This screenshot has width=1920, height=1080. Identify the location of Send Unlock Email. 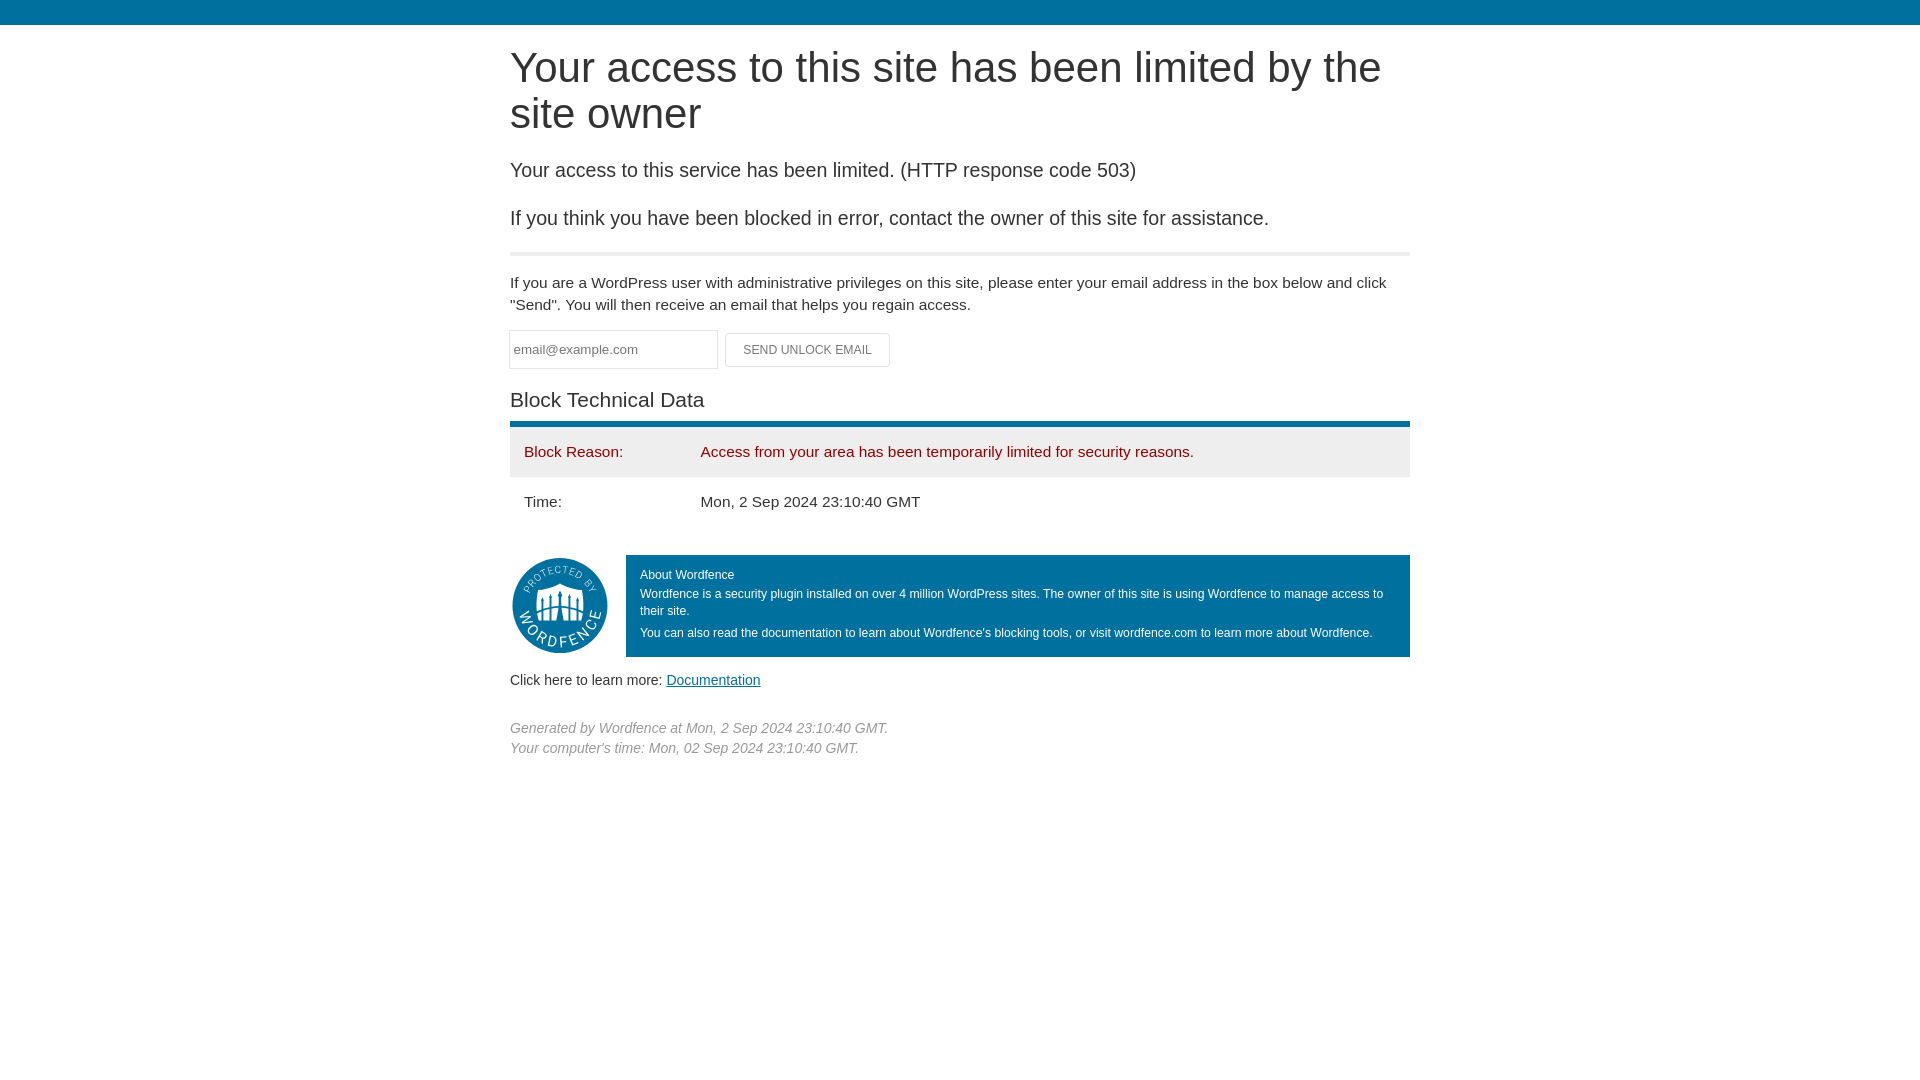
(808, 350).